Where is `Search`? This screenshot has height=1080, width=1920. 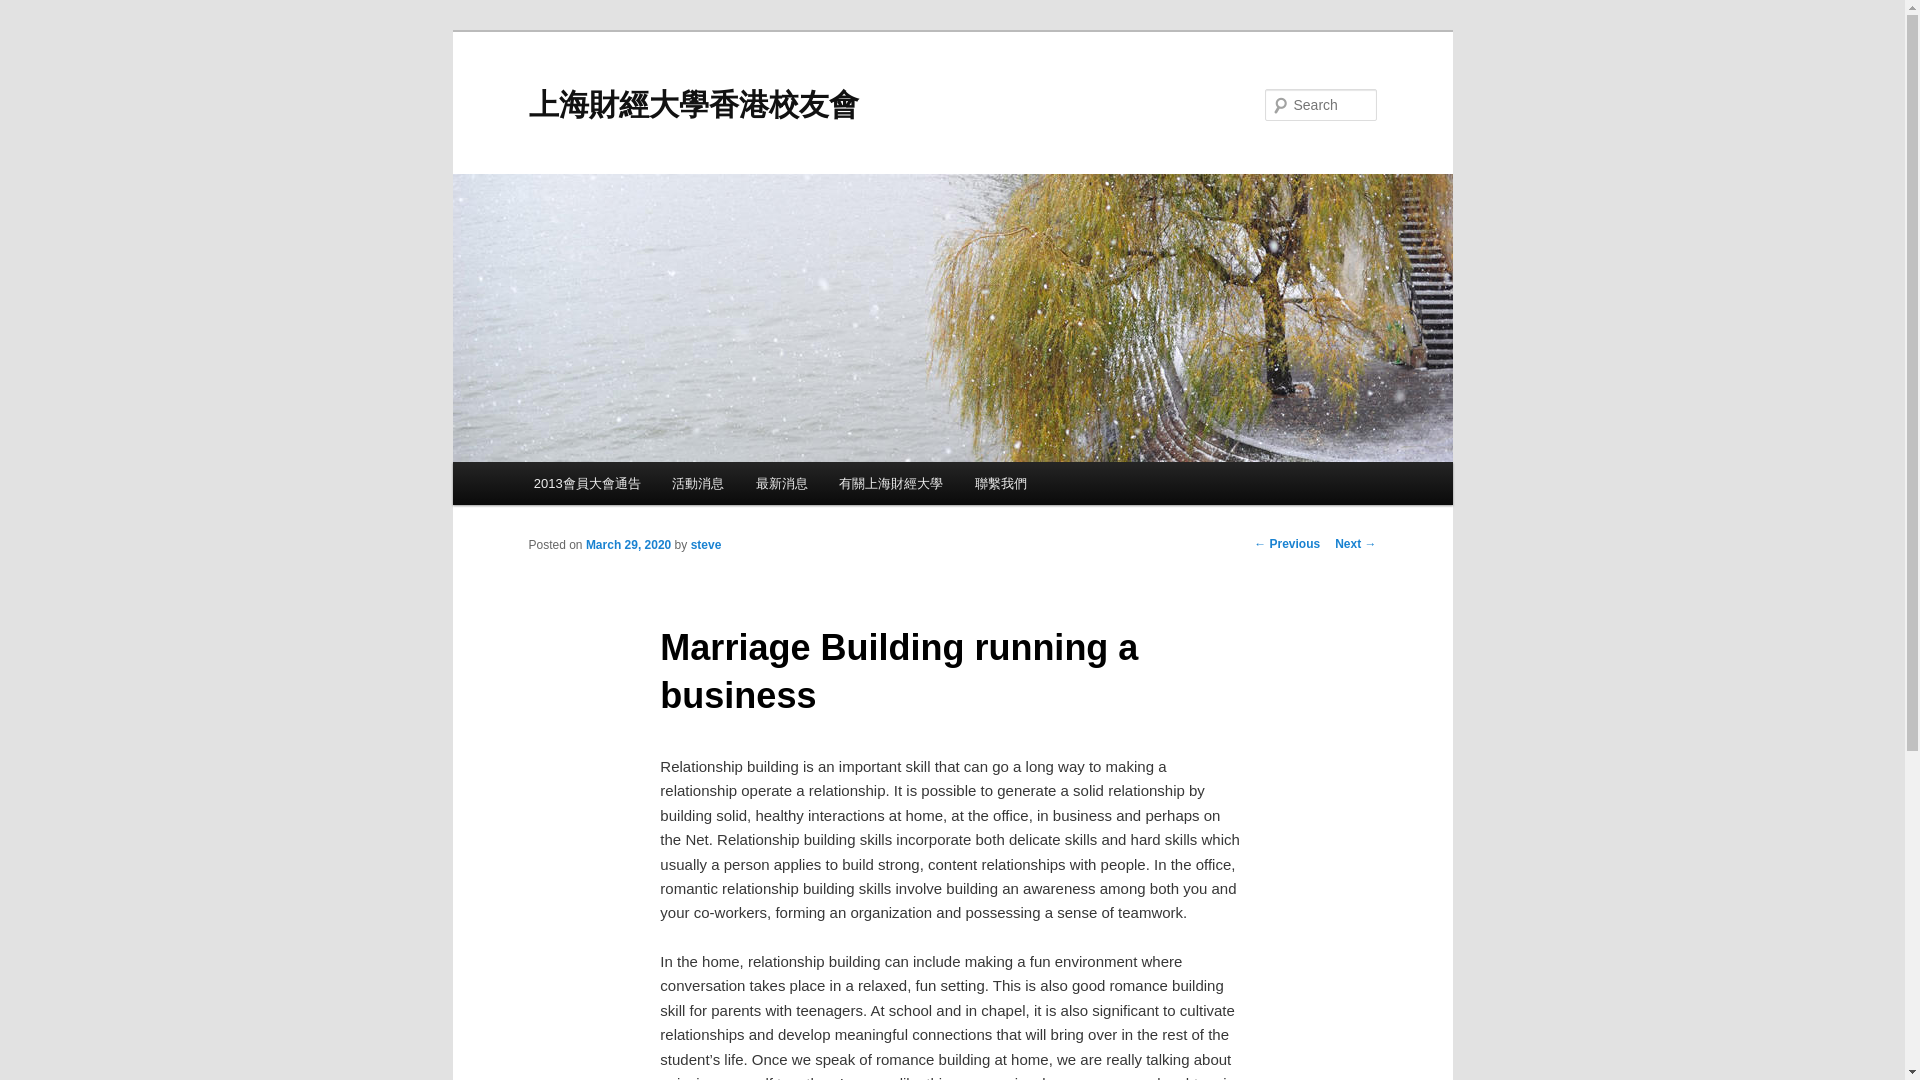
Search is located at coordinates (32, 11).